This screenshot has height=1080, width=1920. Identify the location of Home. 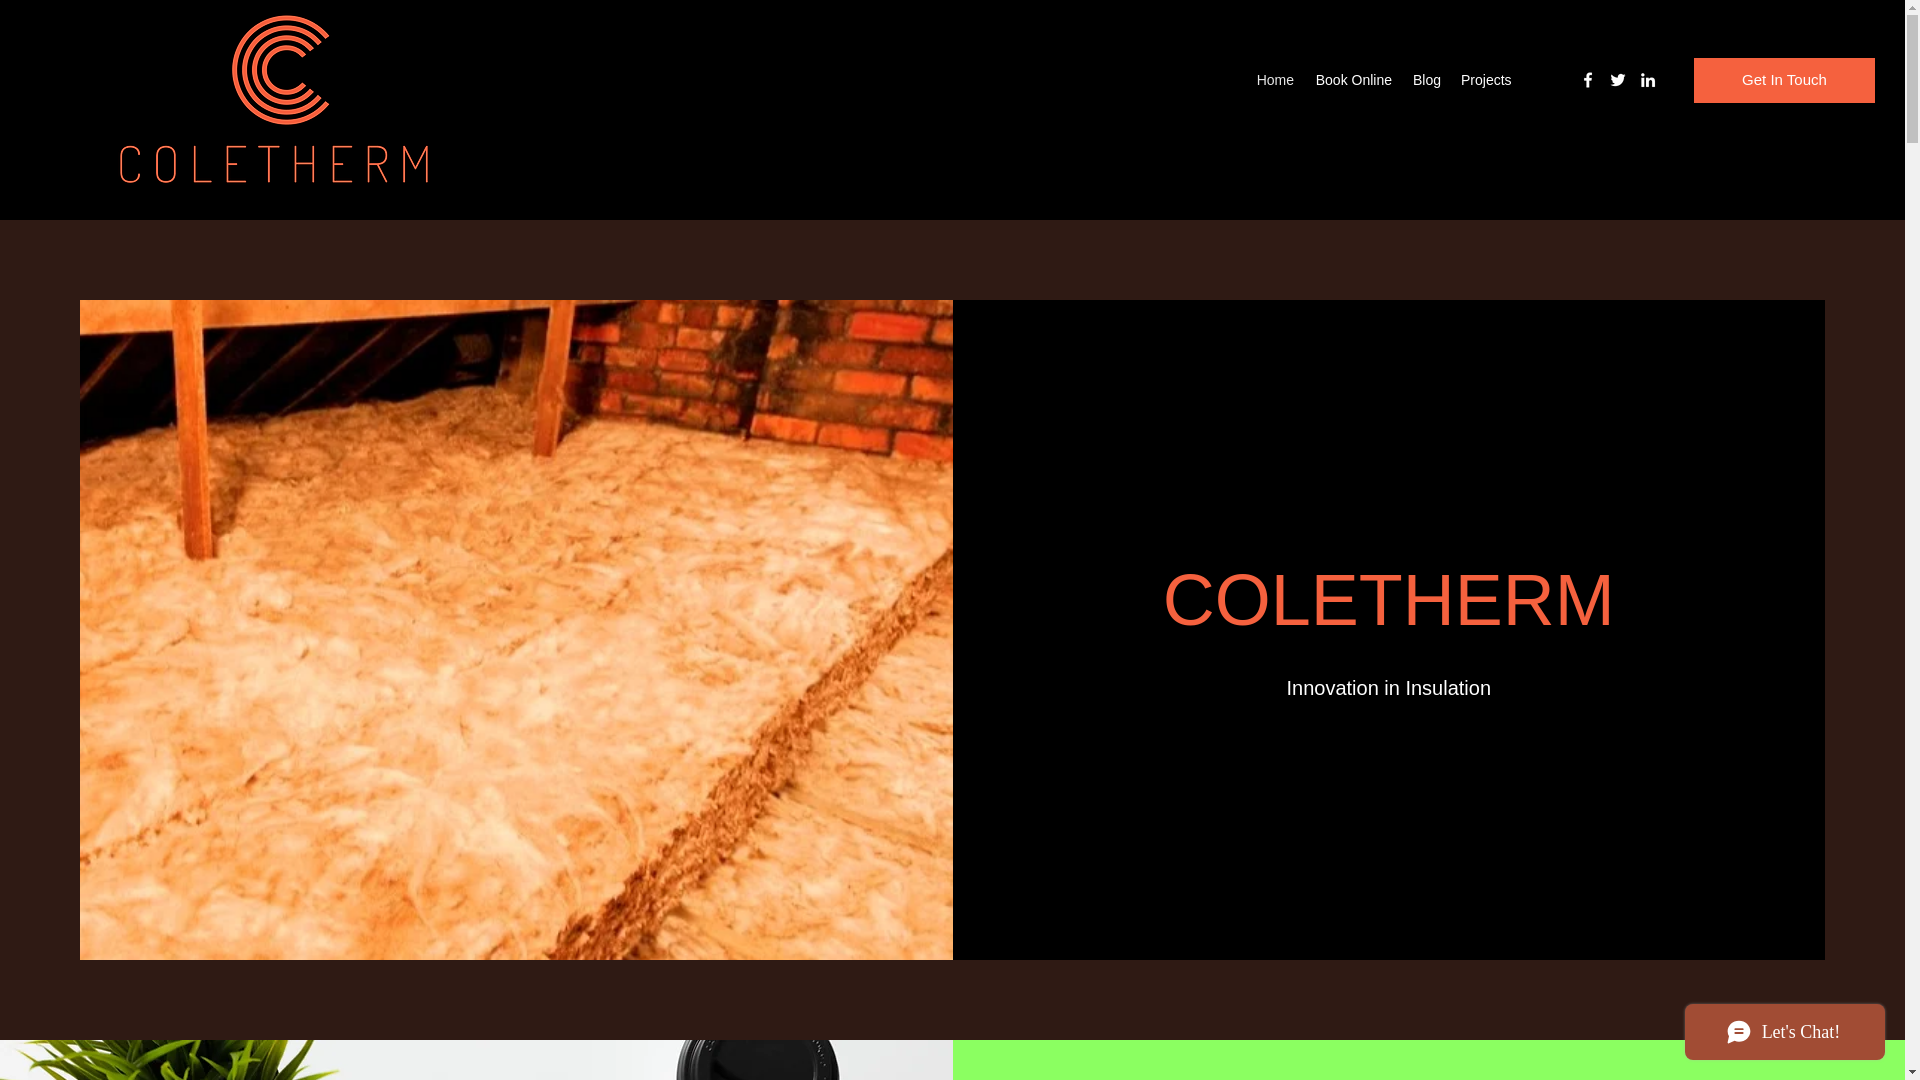
(1274, 80).